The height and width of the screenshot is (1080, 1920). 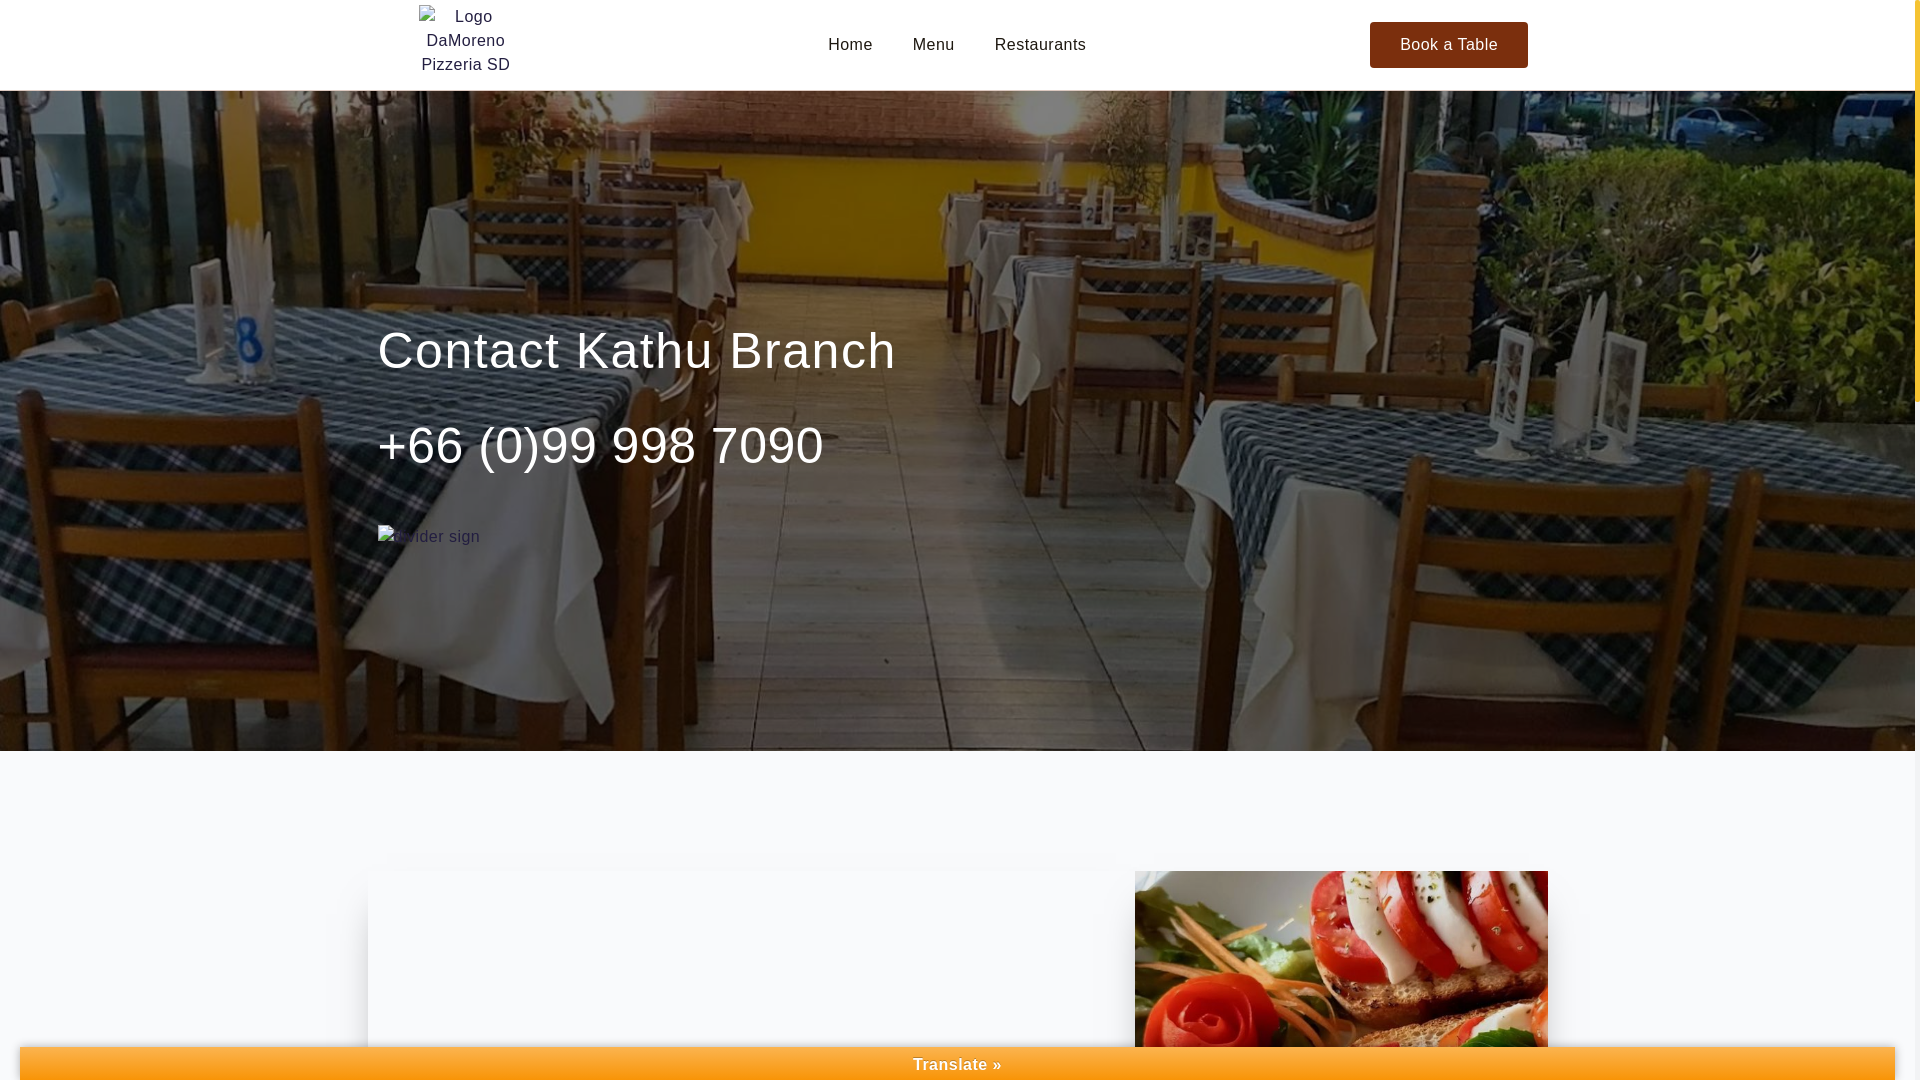 What do you see at coordinates (850, 44) in the screenshot?
I see `Home` at bounding box center [850, 44].